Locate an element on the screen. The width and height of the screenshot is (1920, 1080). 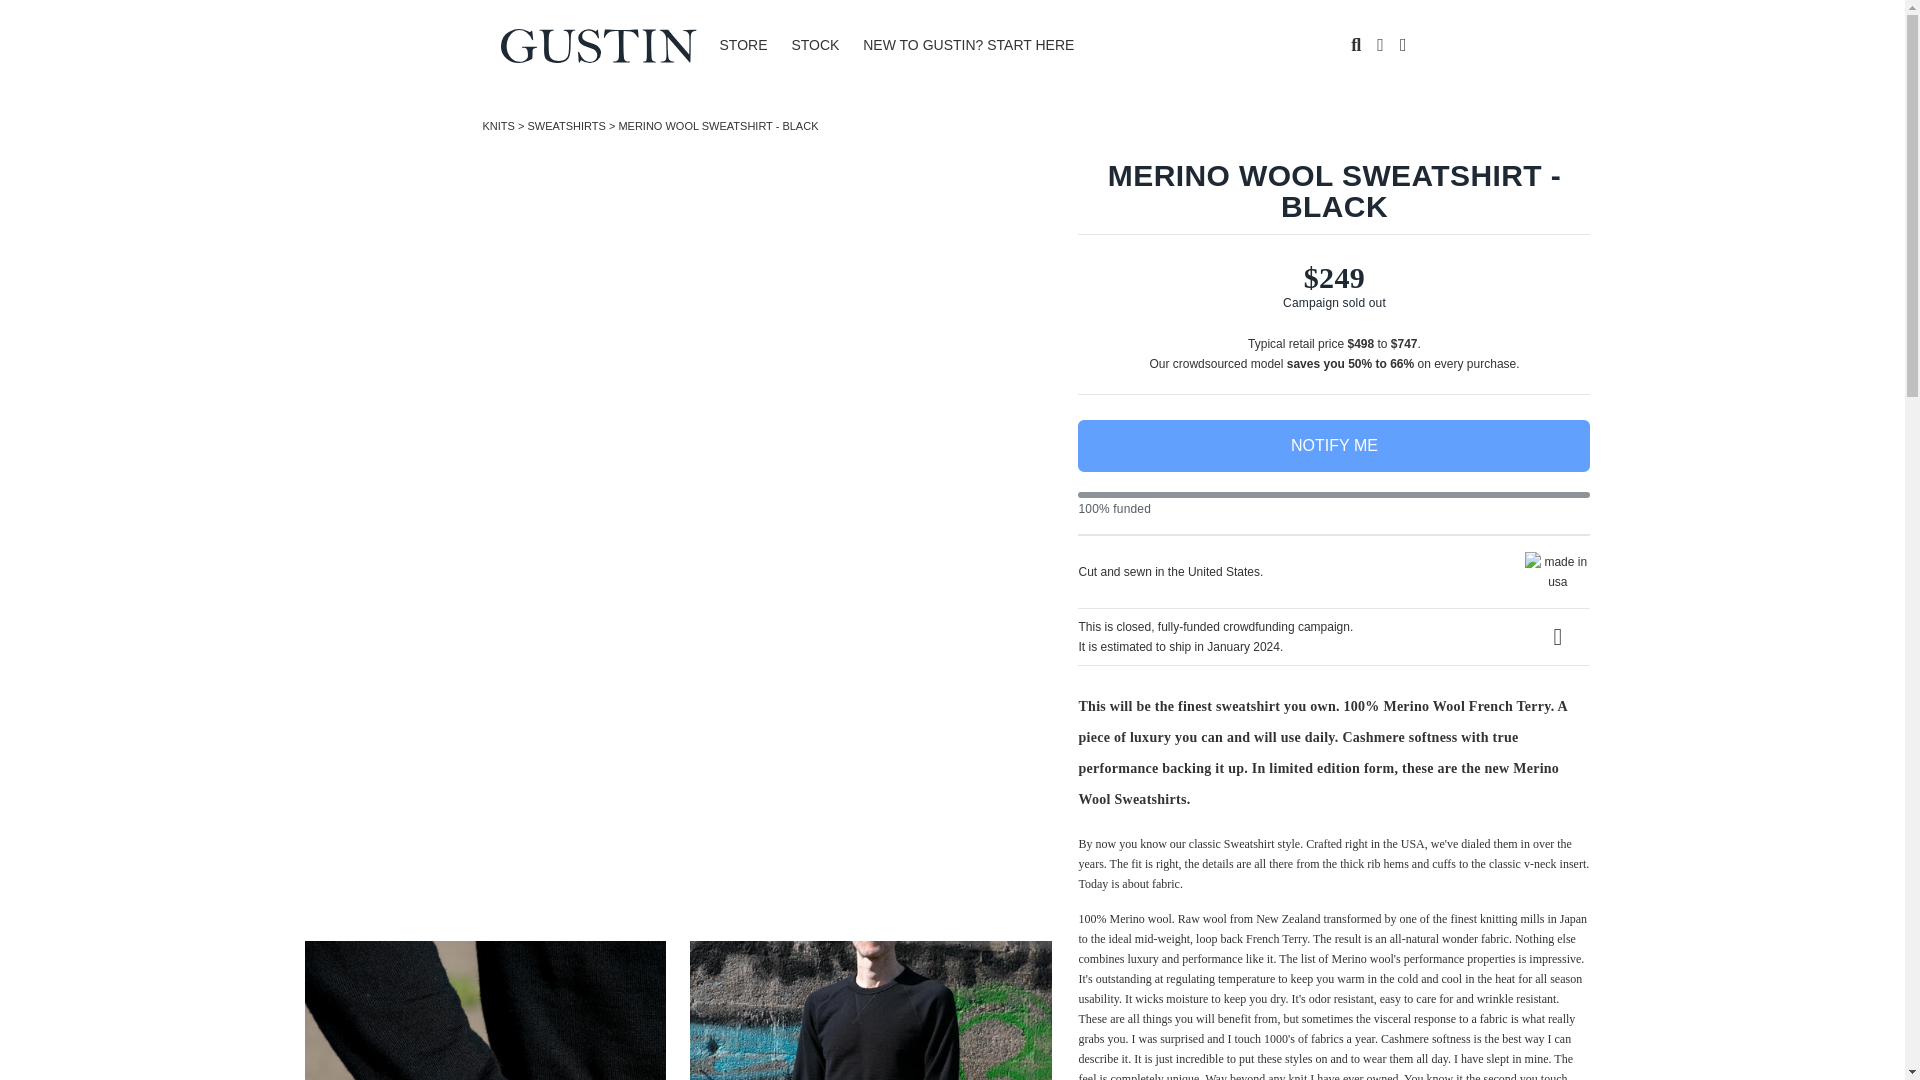
Artboard 1 is located at coordinates (598, 44).